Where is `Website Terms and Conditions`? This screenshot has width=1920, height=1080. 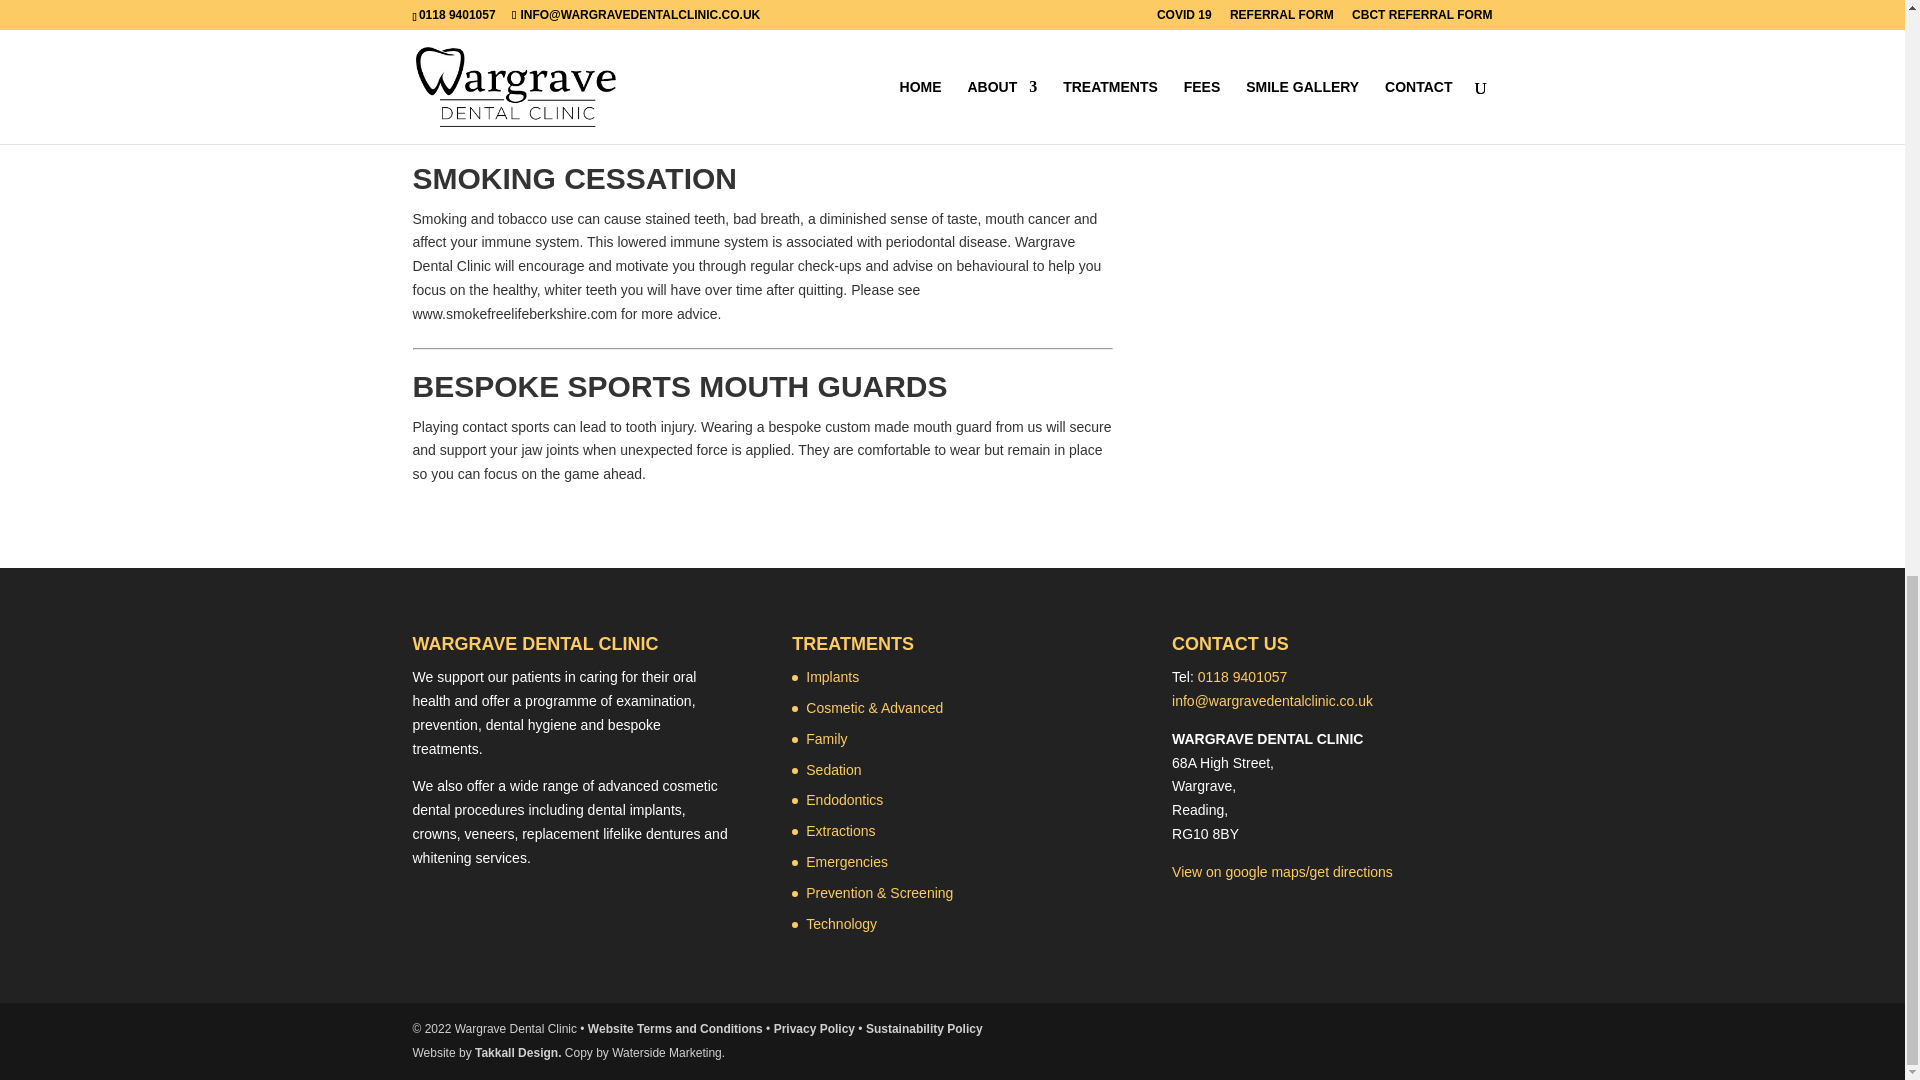
Website Terms and Conditions is located at coordinates (674, 1028).